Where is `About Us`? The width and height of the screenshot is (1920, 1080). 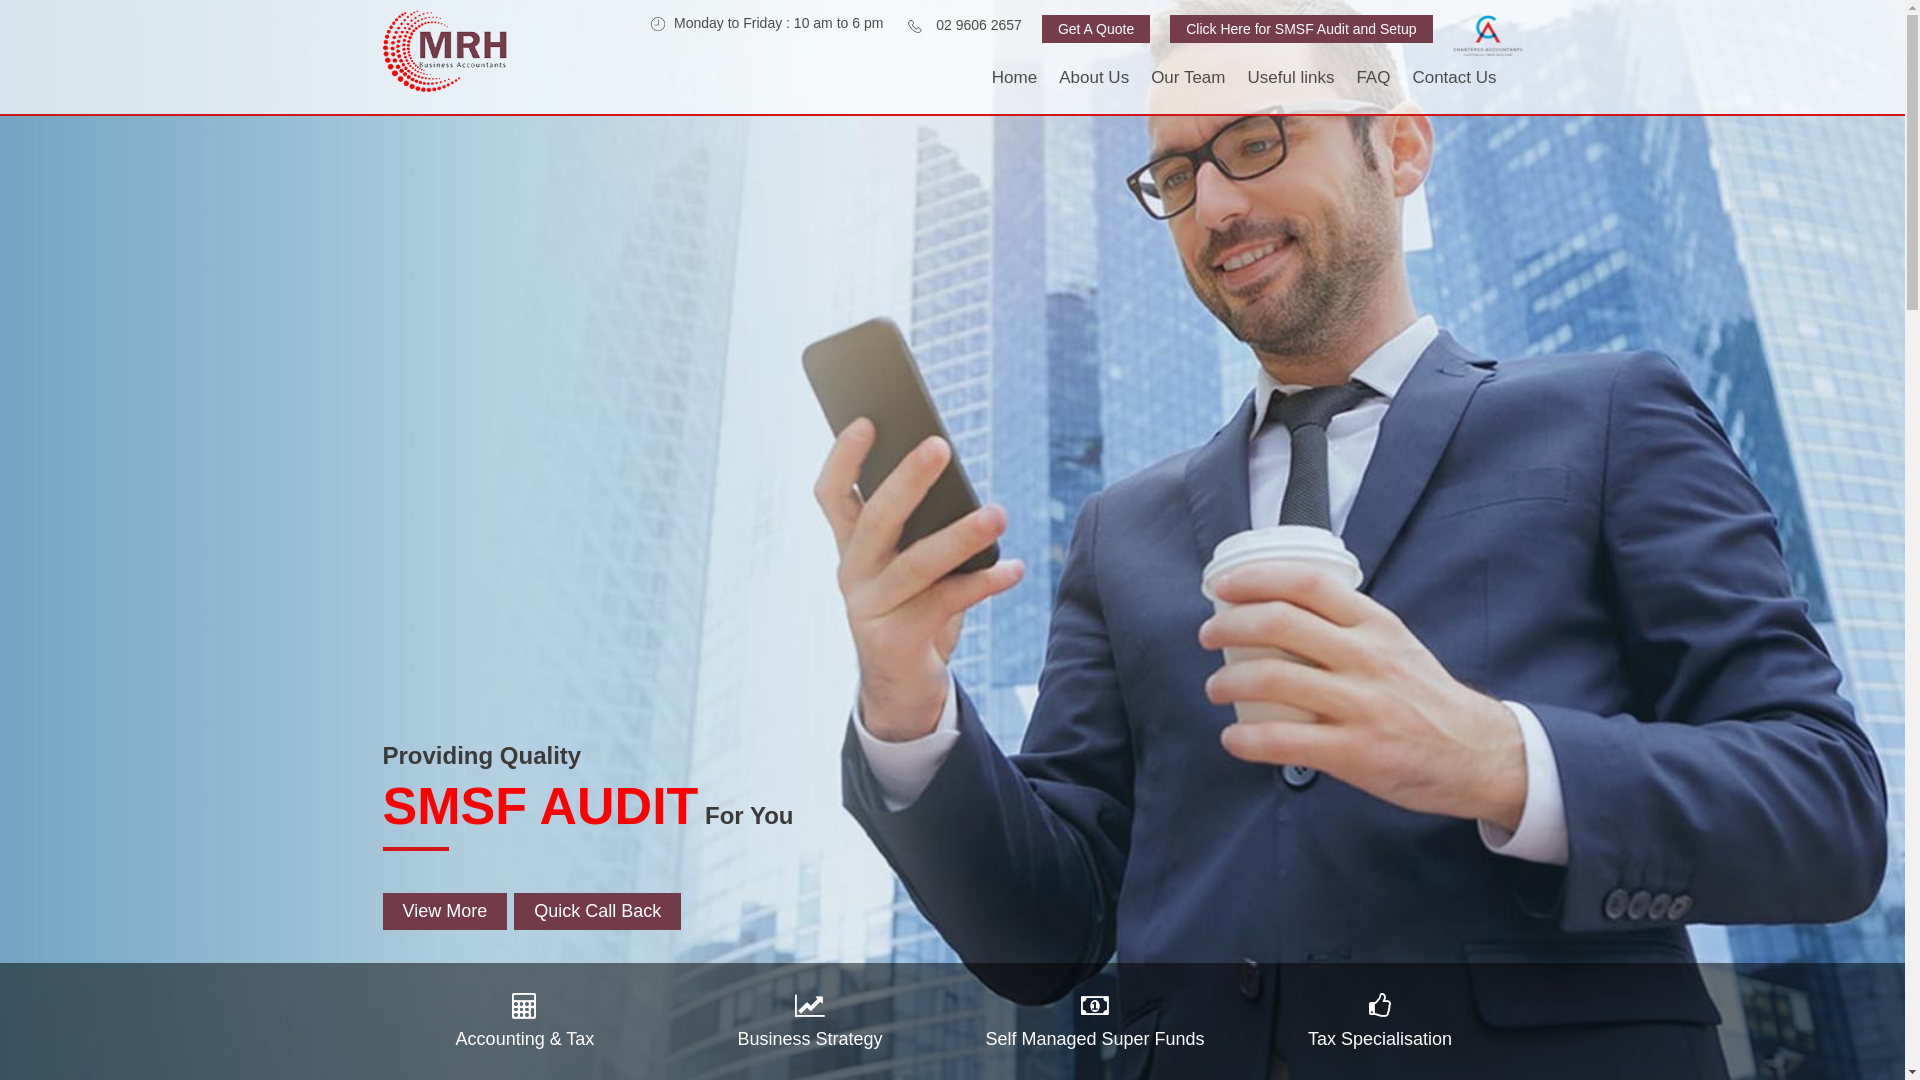 About Us is located at coordinates (1094, 78).